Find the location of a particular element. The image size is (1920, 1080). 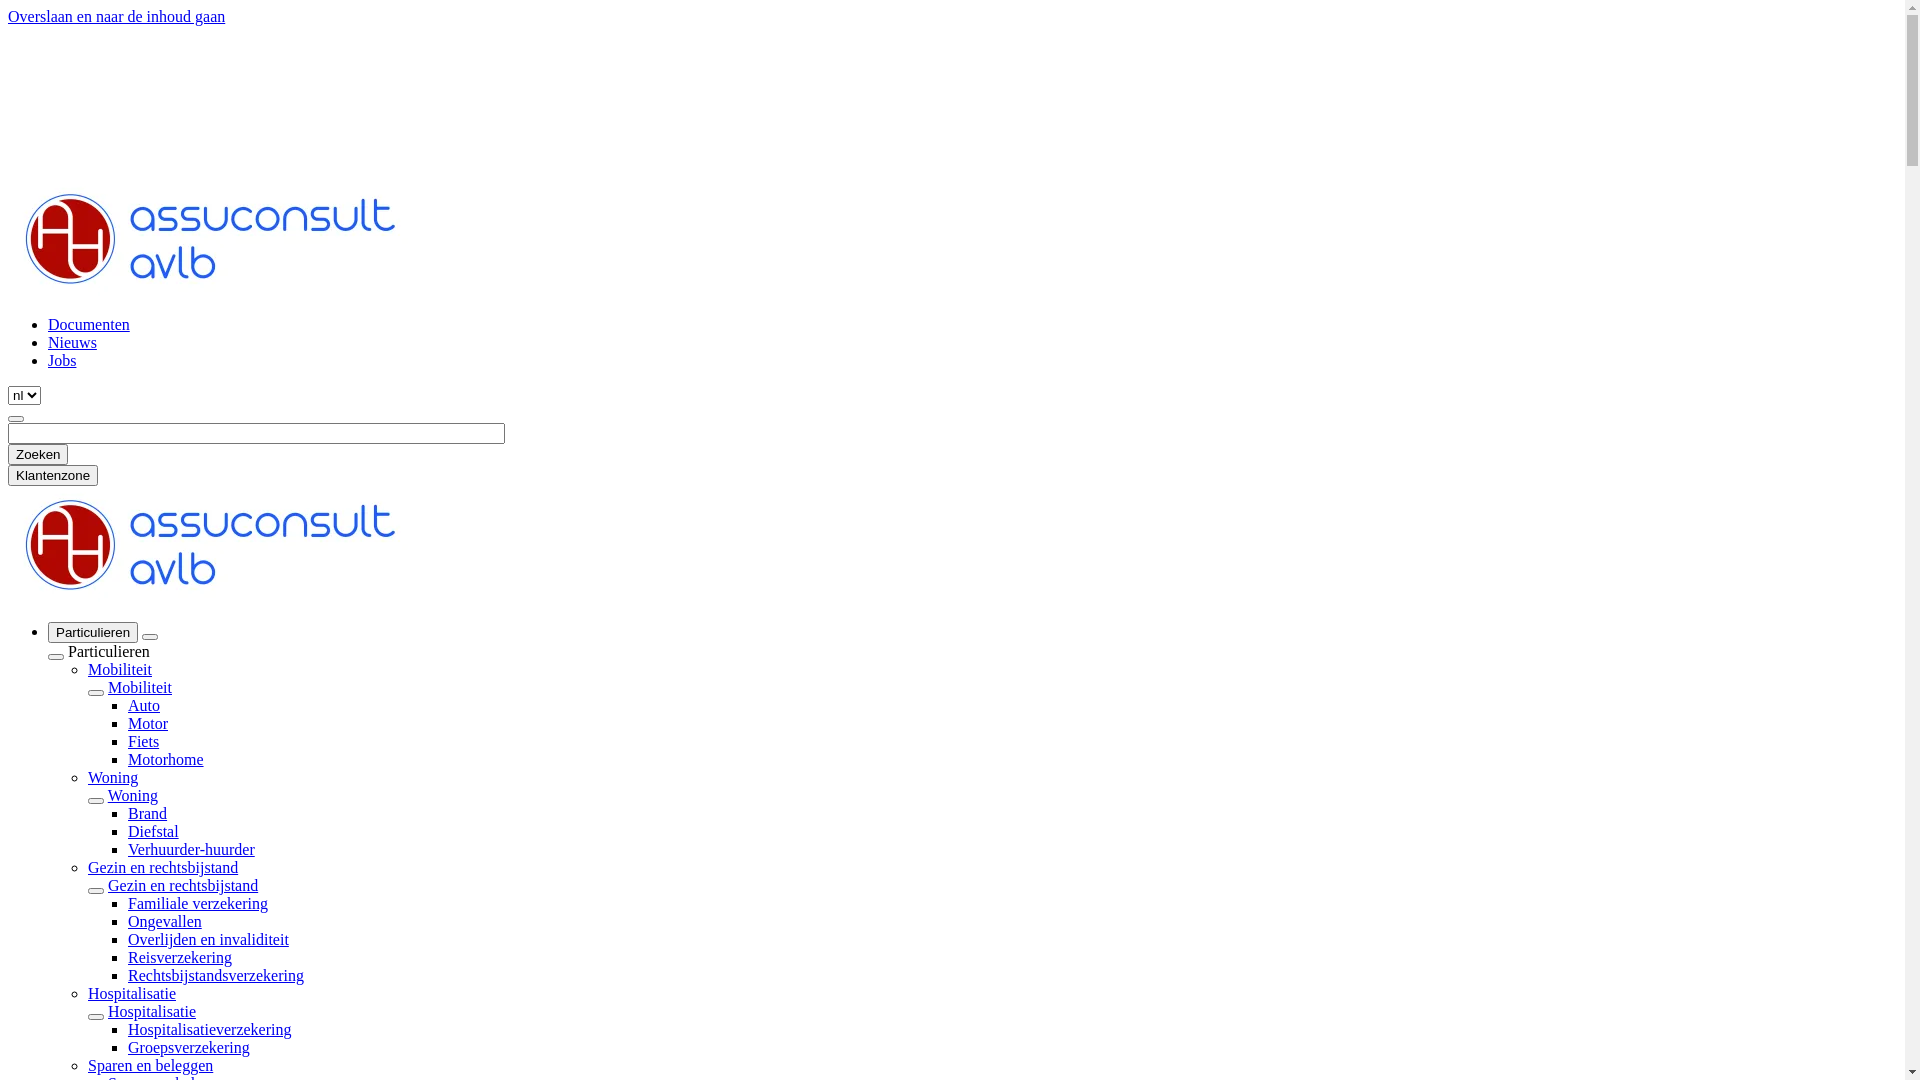

Hospitalisatieverzekering is located at coordinates (210, 1030).